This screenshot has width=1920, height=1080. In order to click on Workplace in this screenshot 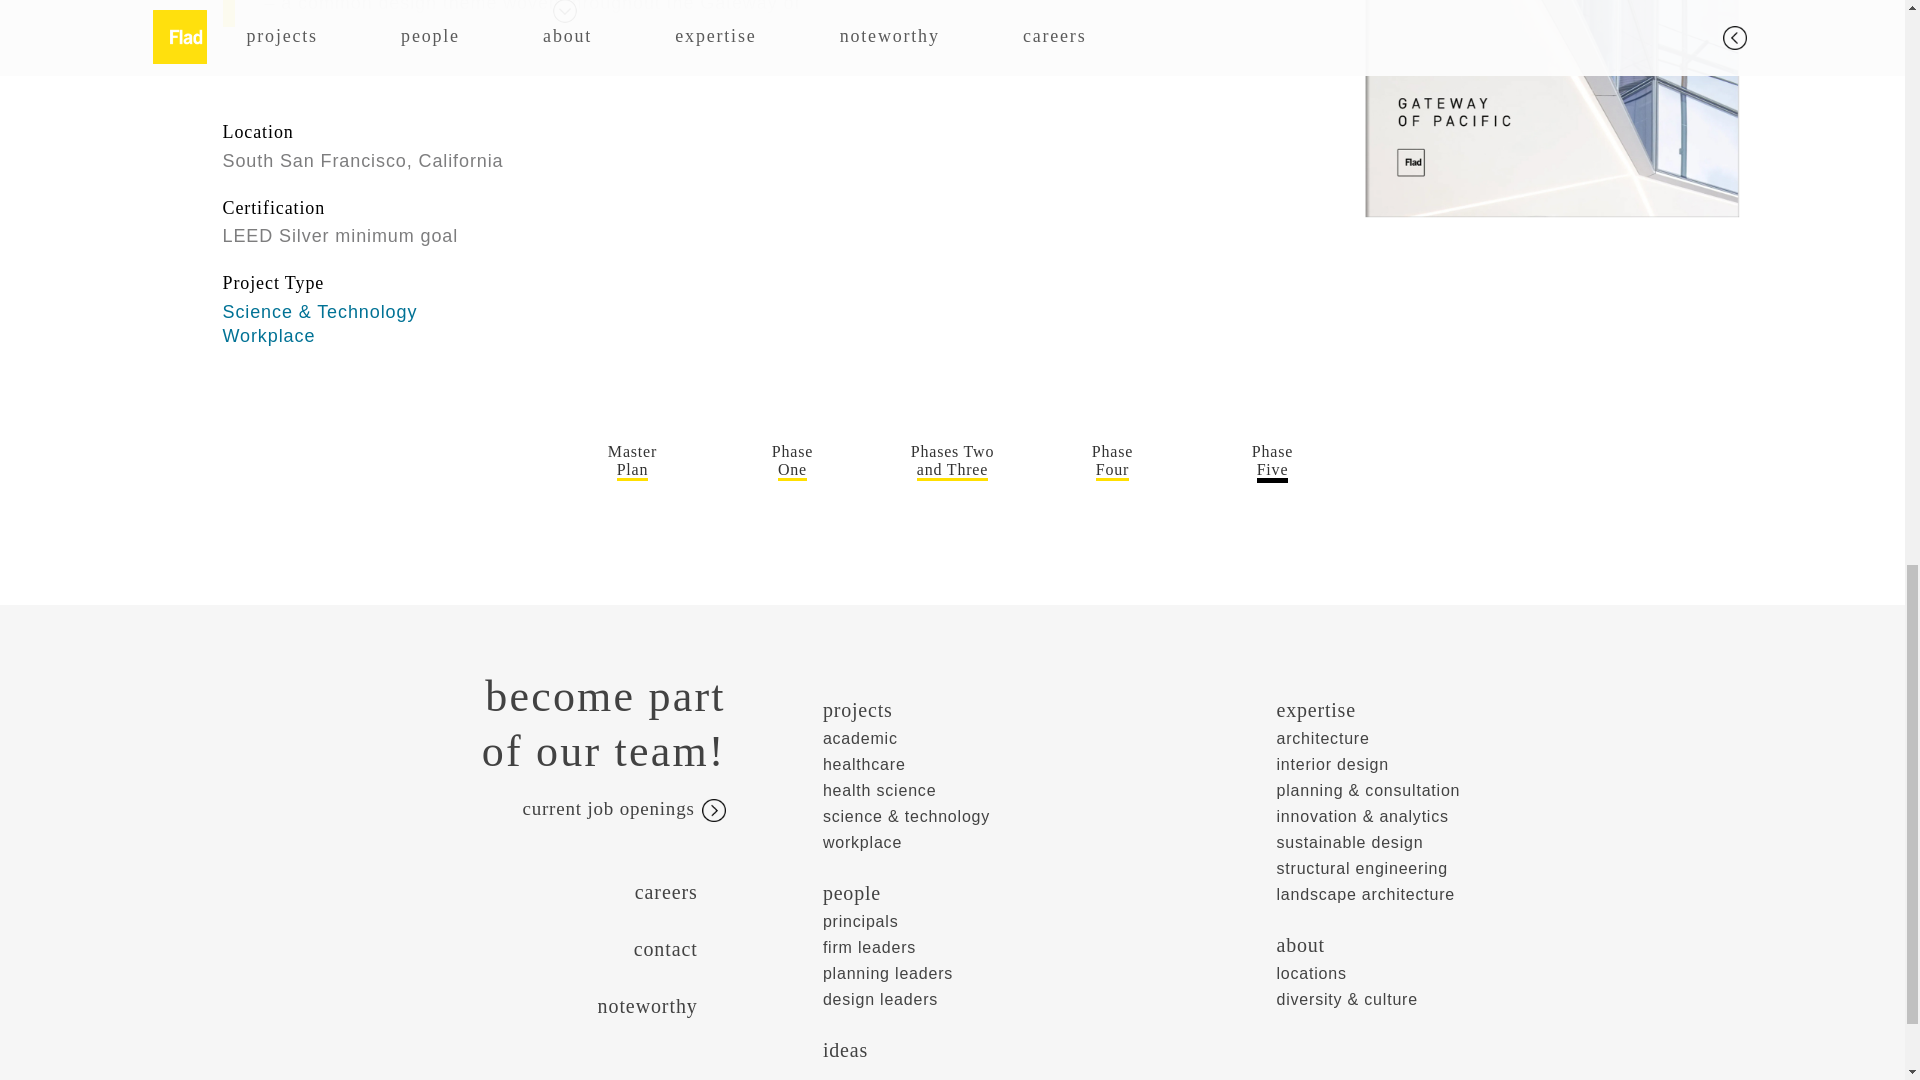, I will do `click(458, 810)`.